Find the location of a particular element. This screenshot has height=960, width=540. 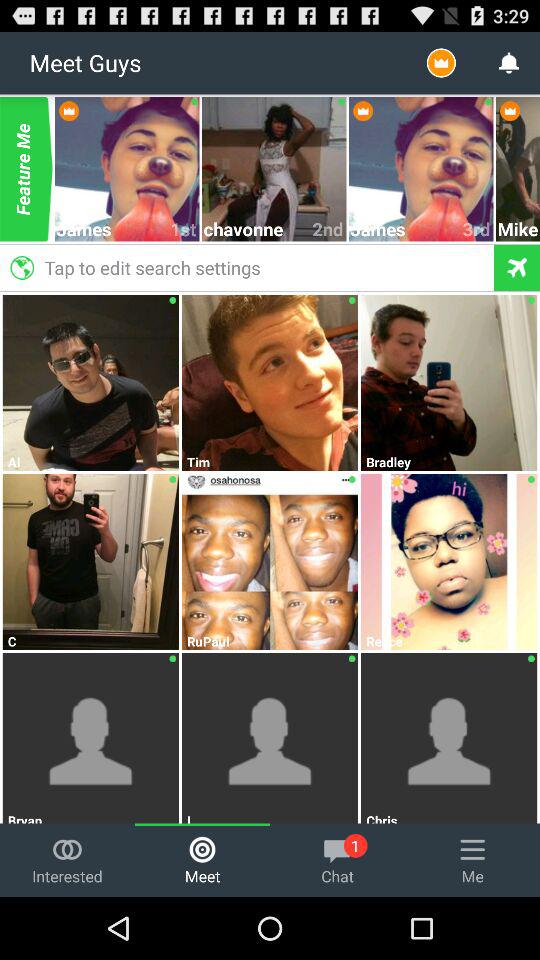

launch the 2nd item is located at coordinates (328, 228).